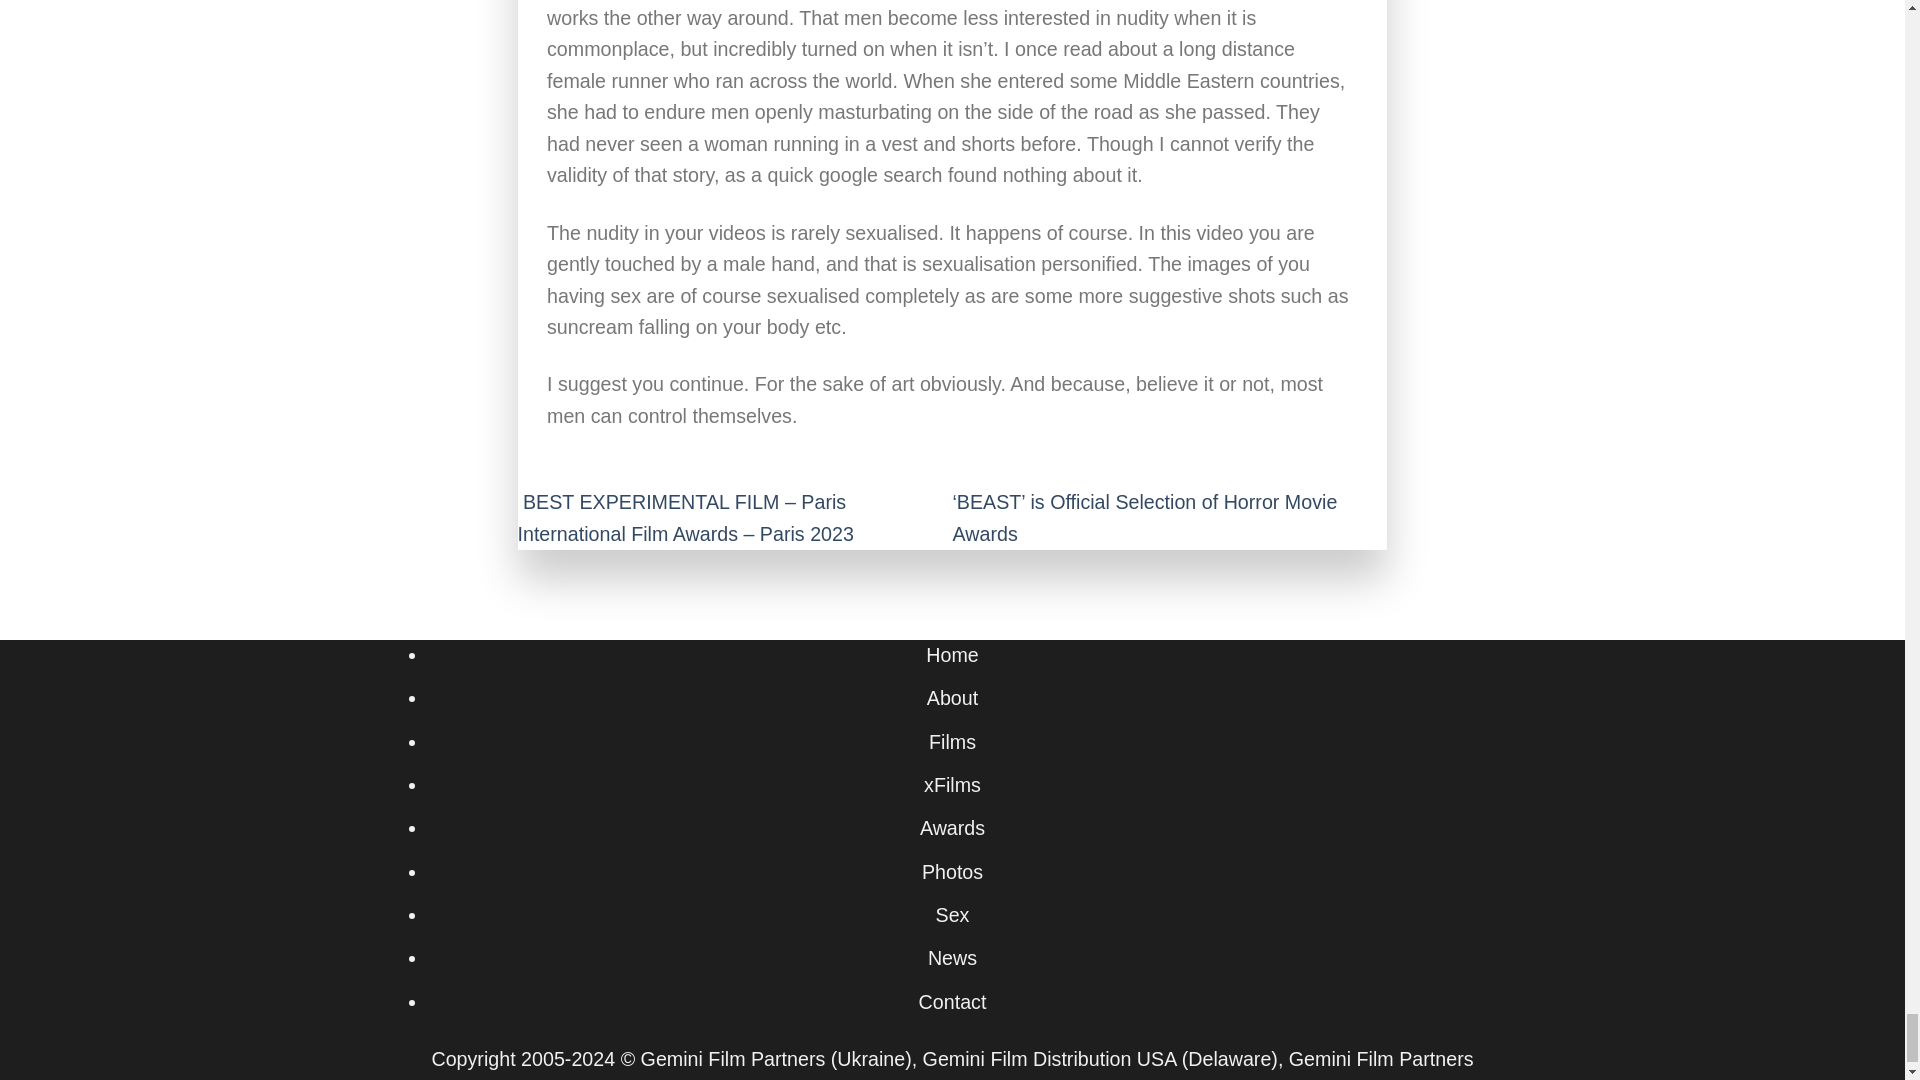 This screenshot has height=1080, width=1920. Describe the element at coordinates (952, 958) in the screenshot. I see `News` at that location.